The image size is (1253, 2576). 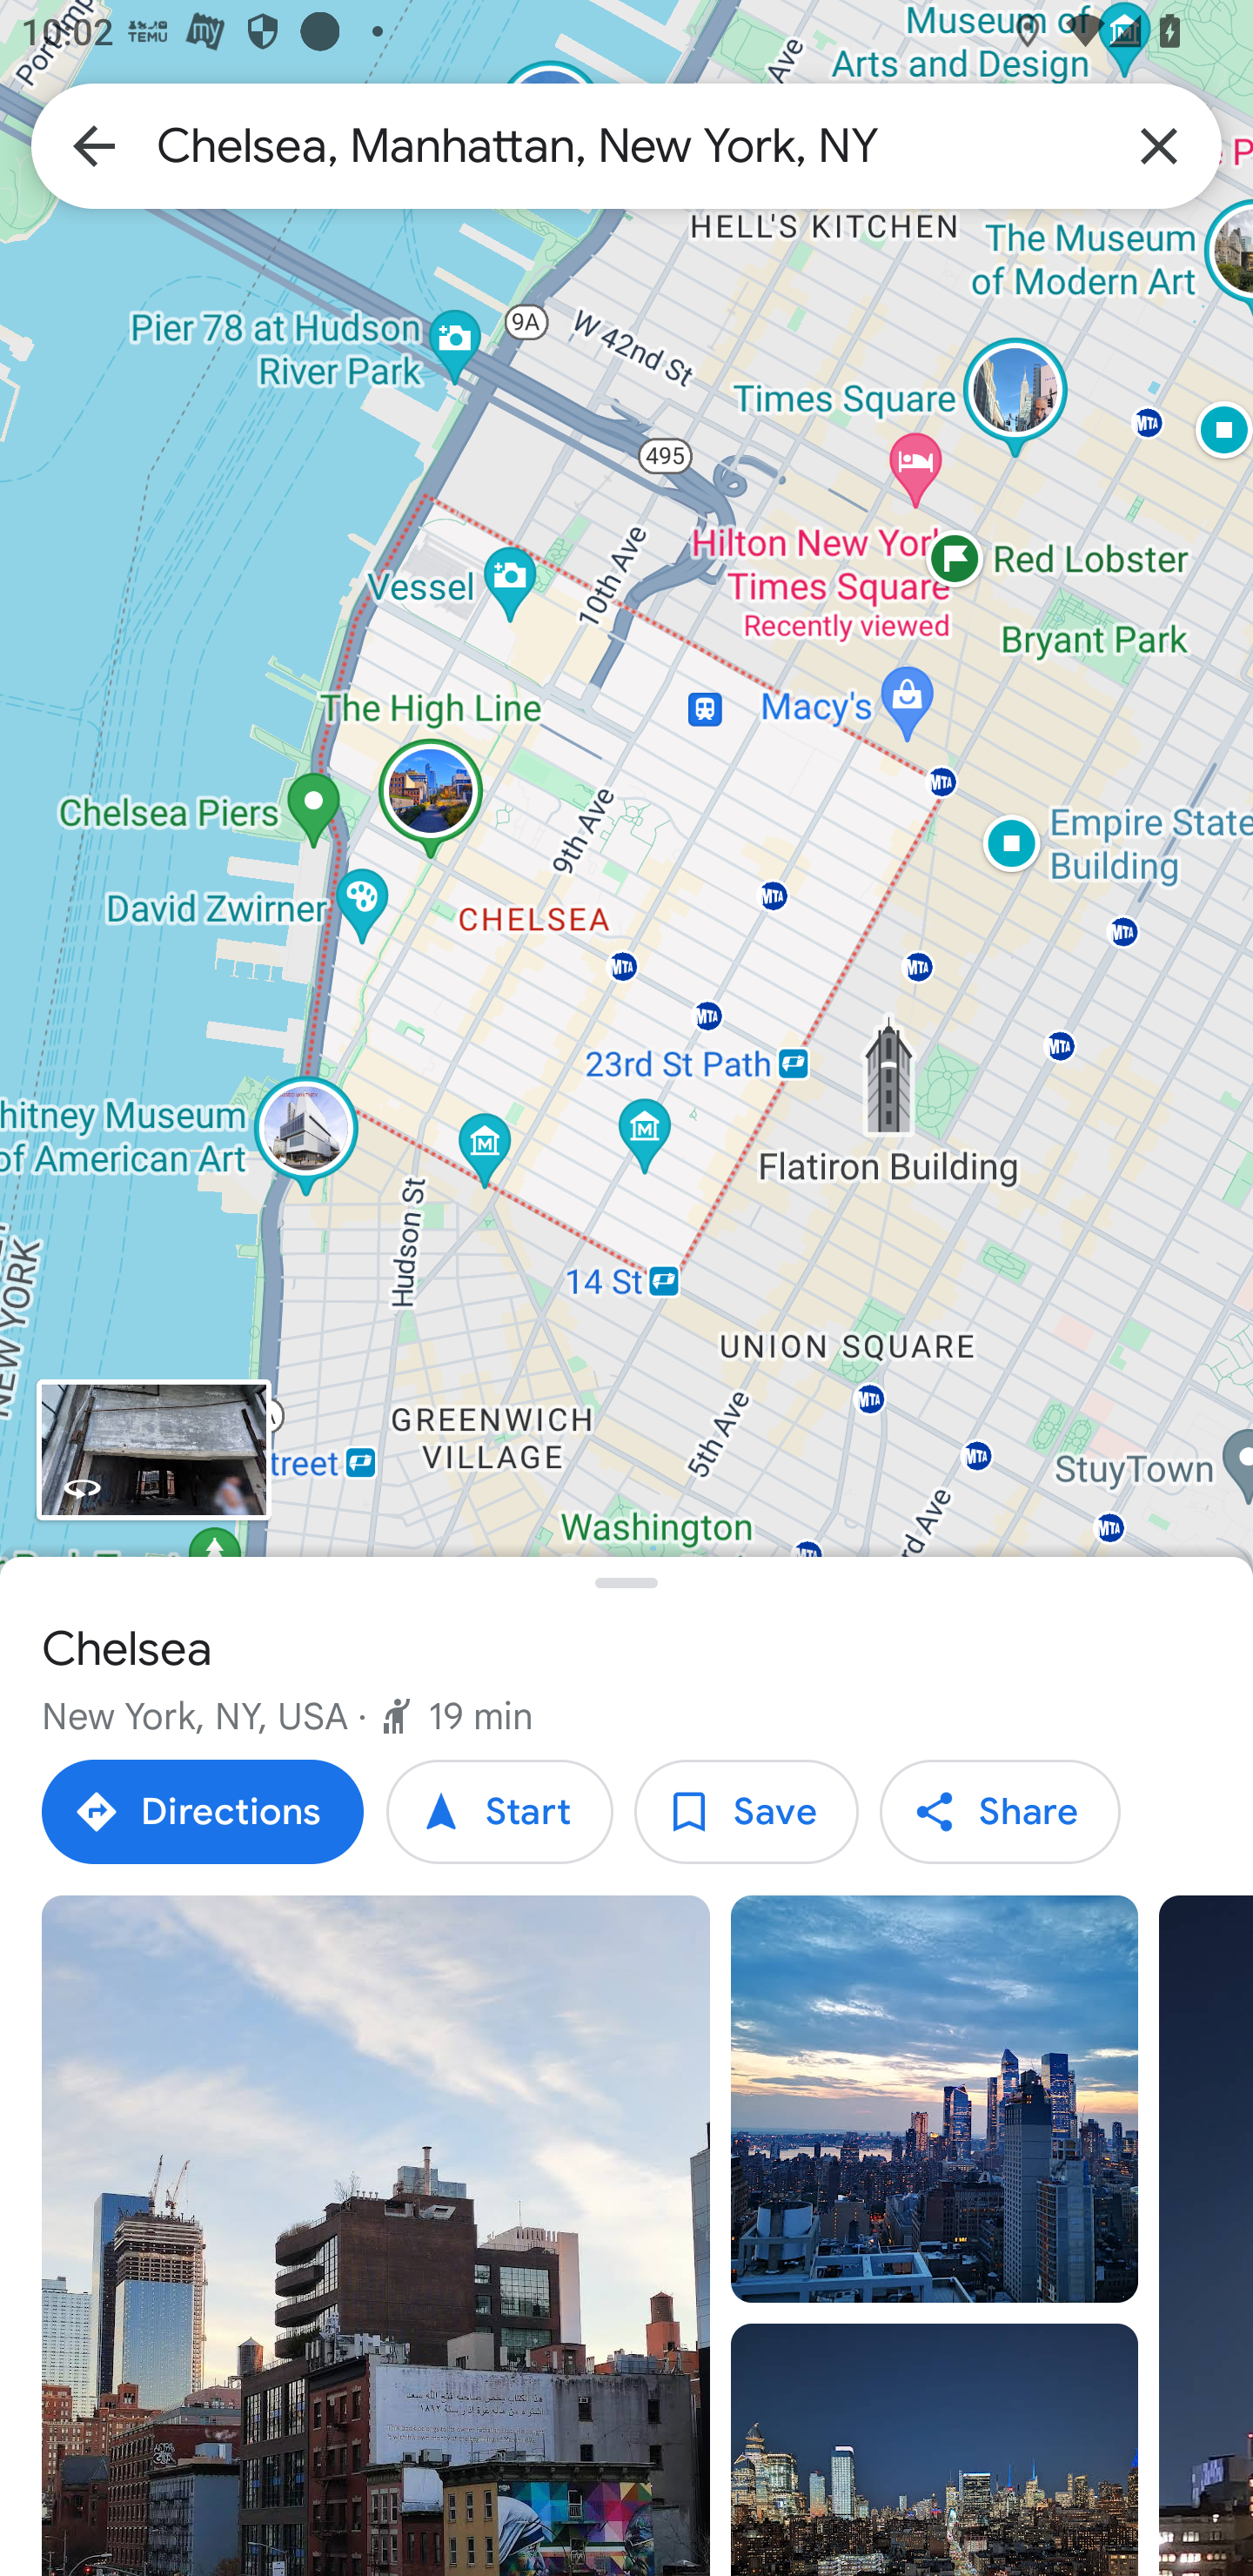 What do you see at coordinates (94, 144) in the screenshot?
I see `Back` at bounding box center [94, 144].